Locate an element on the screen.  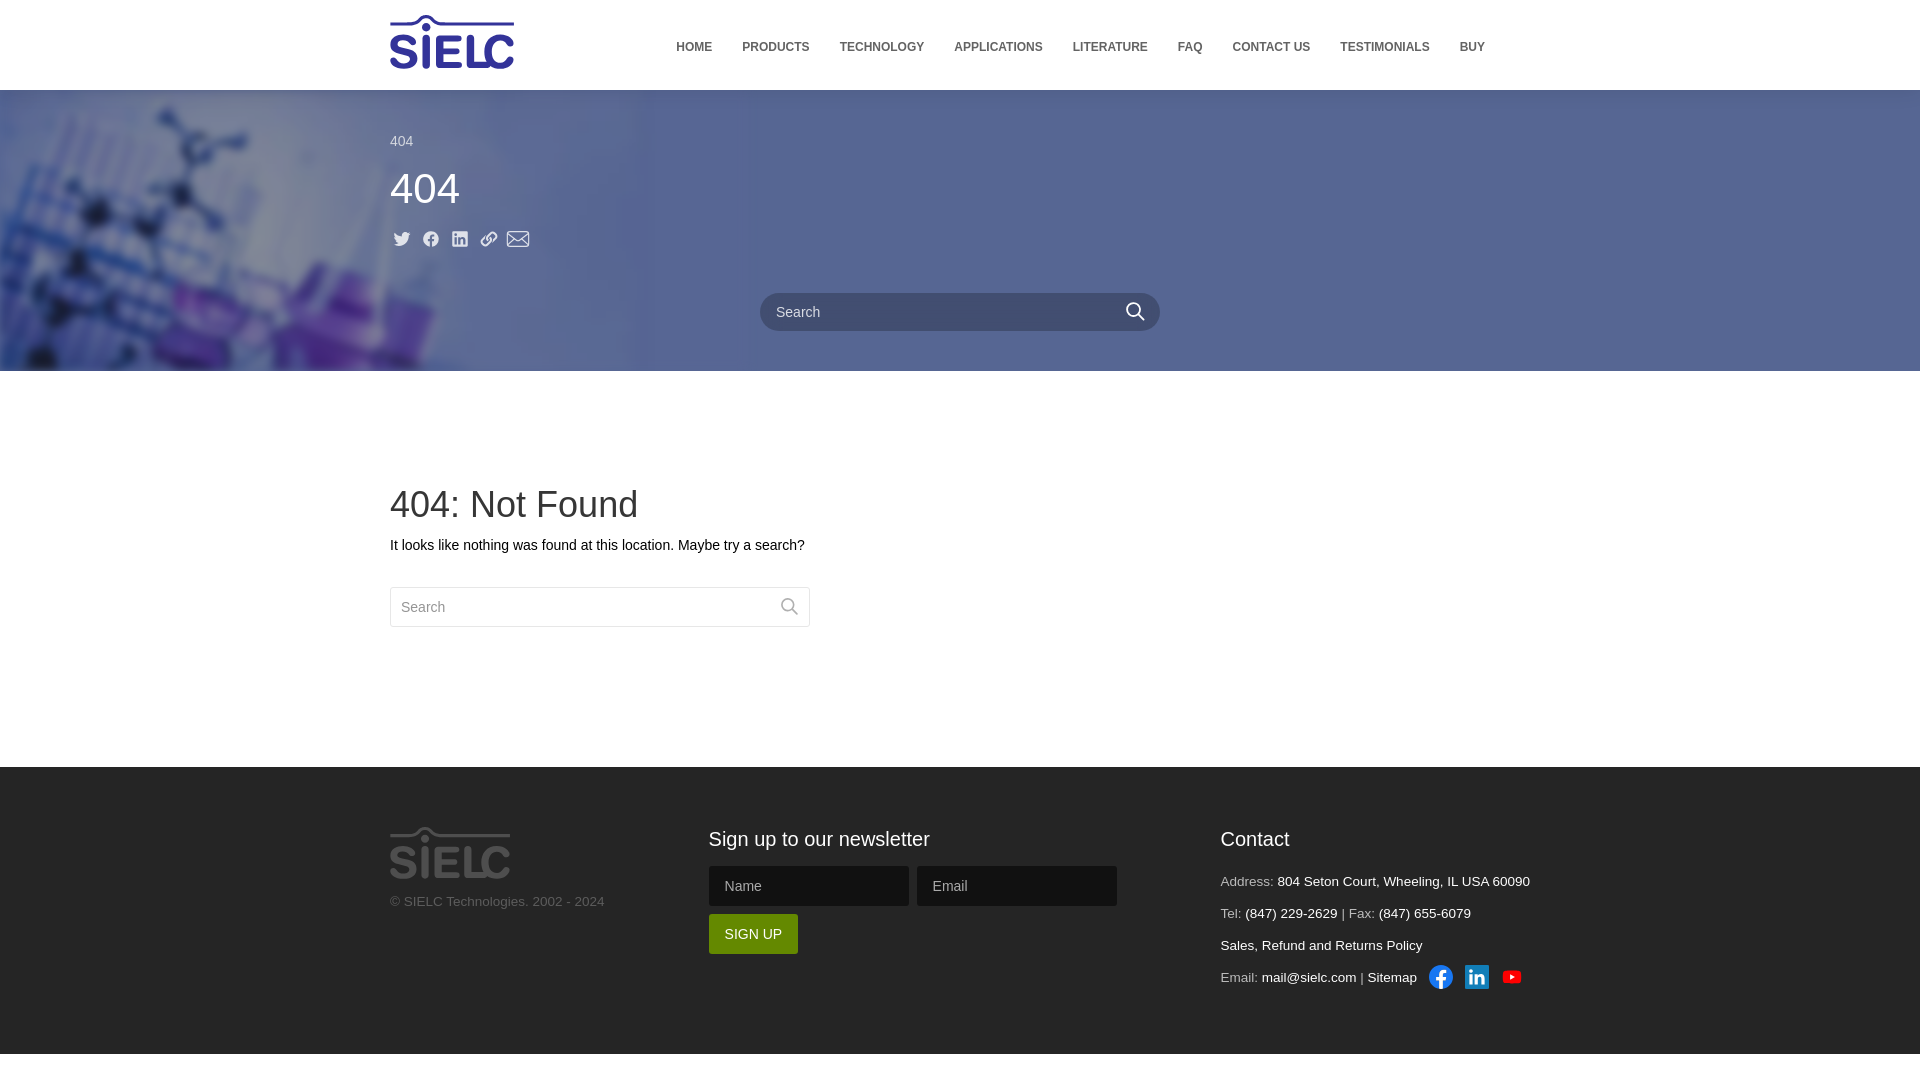
TECHNOLOGY is located at coordinates (882, 46).